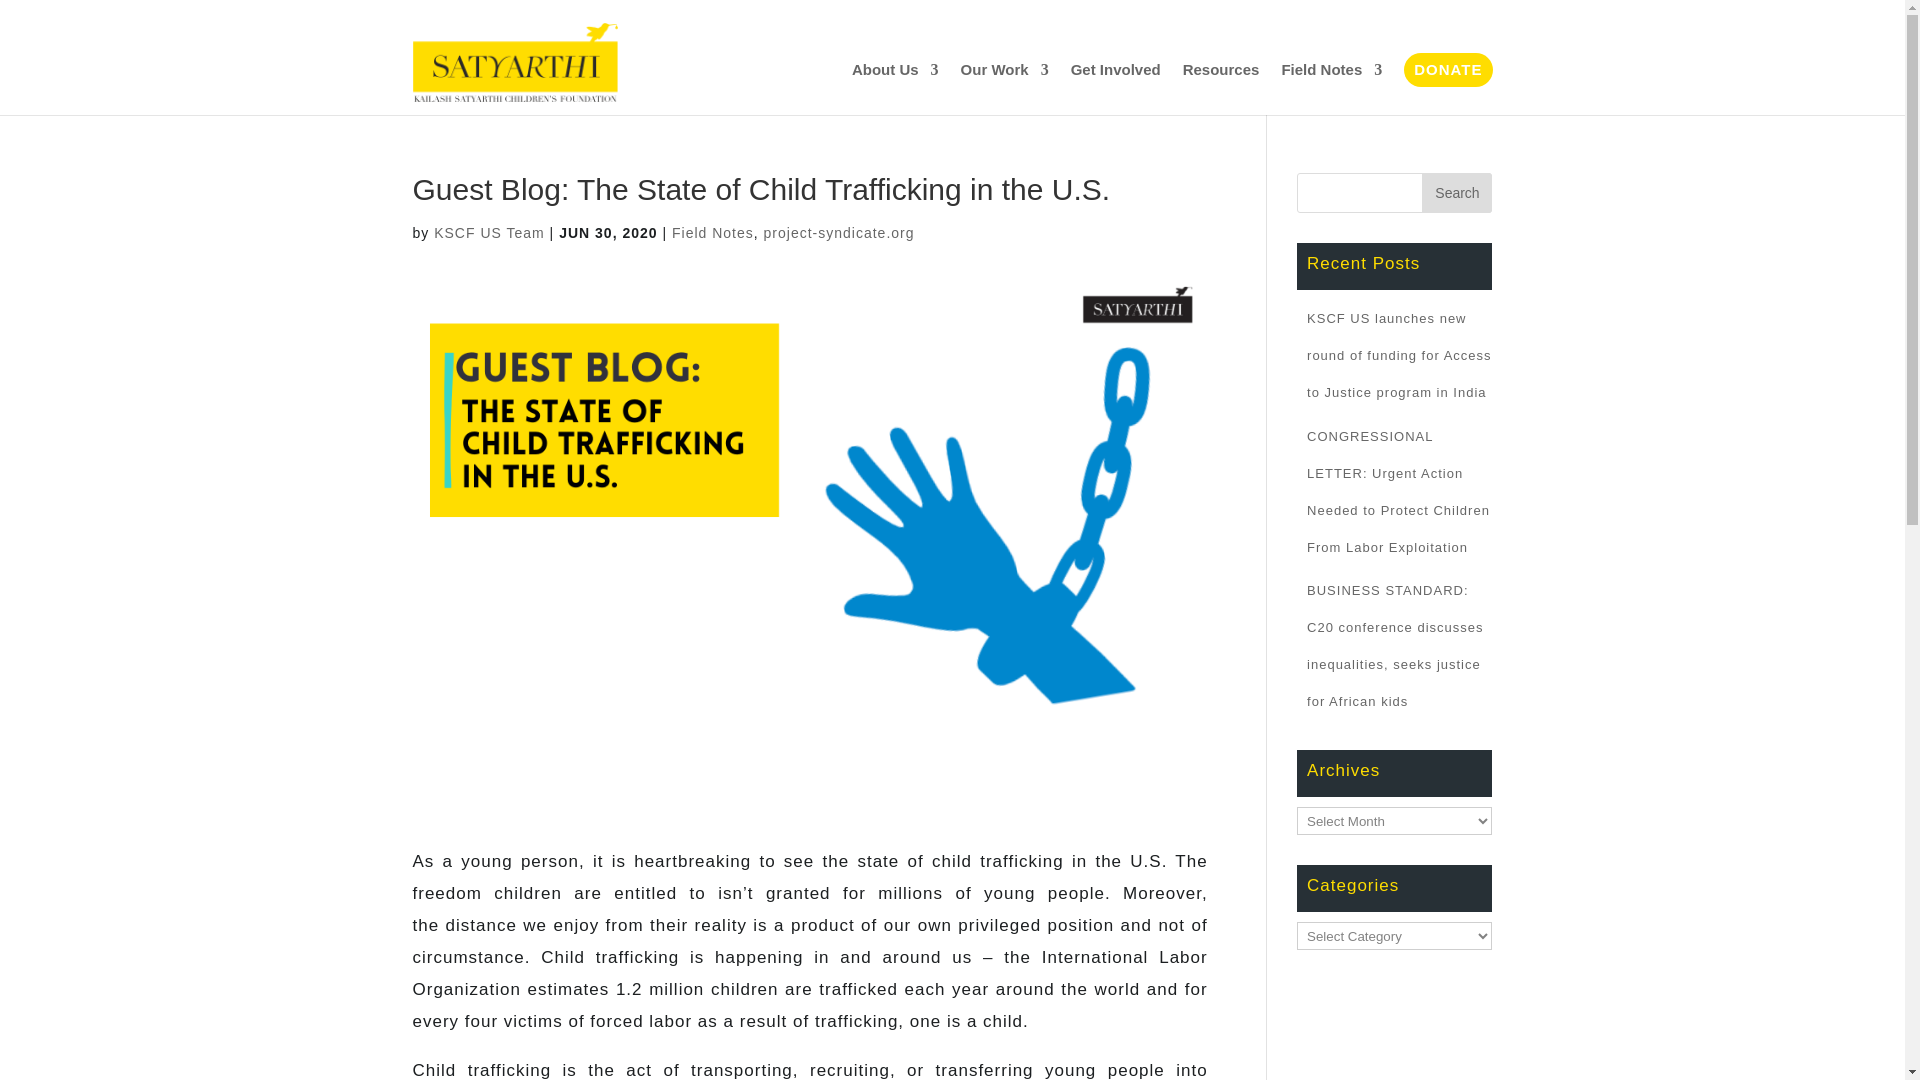  I want to click on KSCF US Team, so click(489, 232).